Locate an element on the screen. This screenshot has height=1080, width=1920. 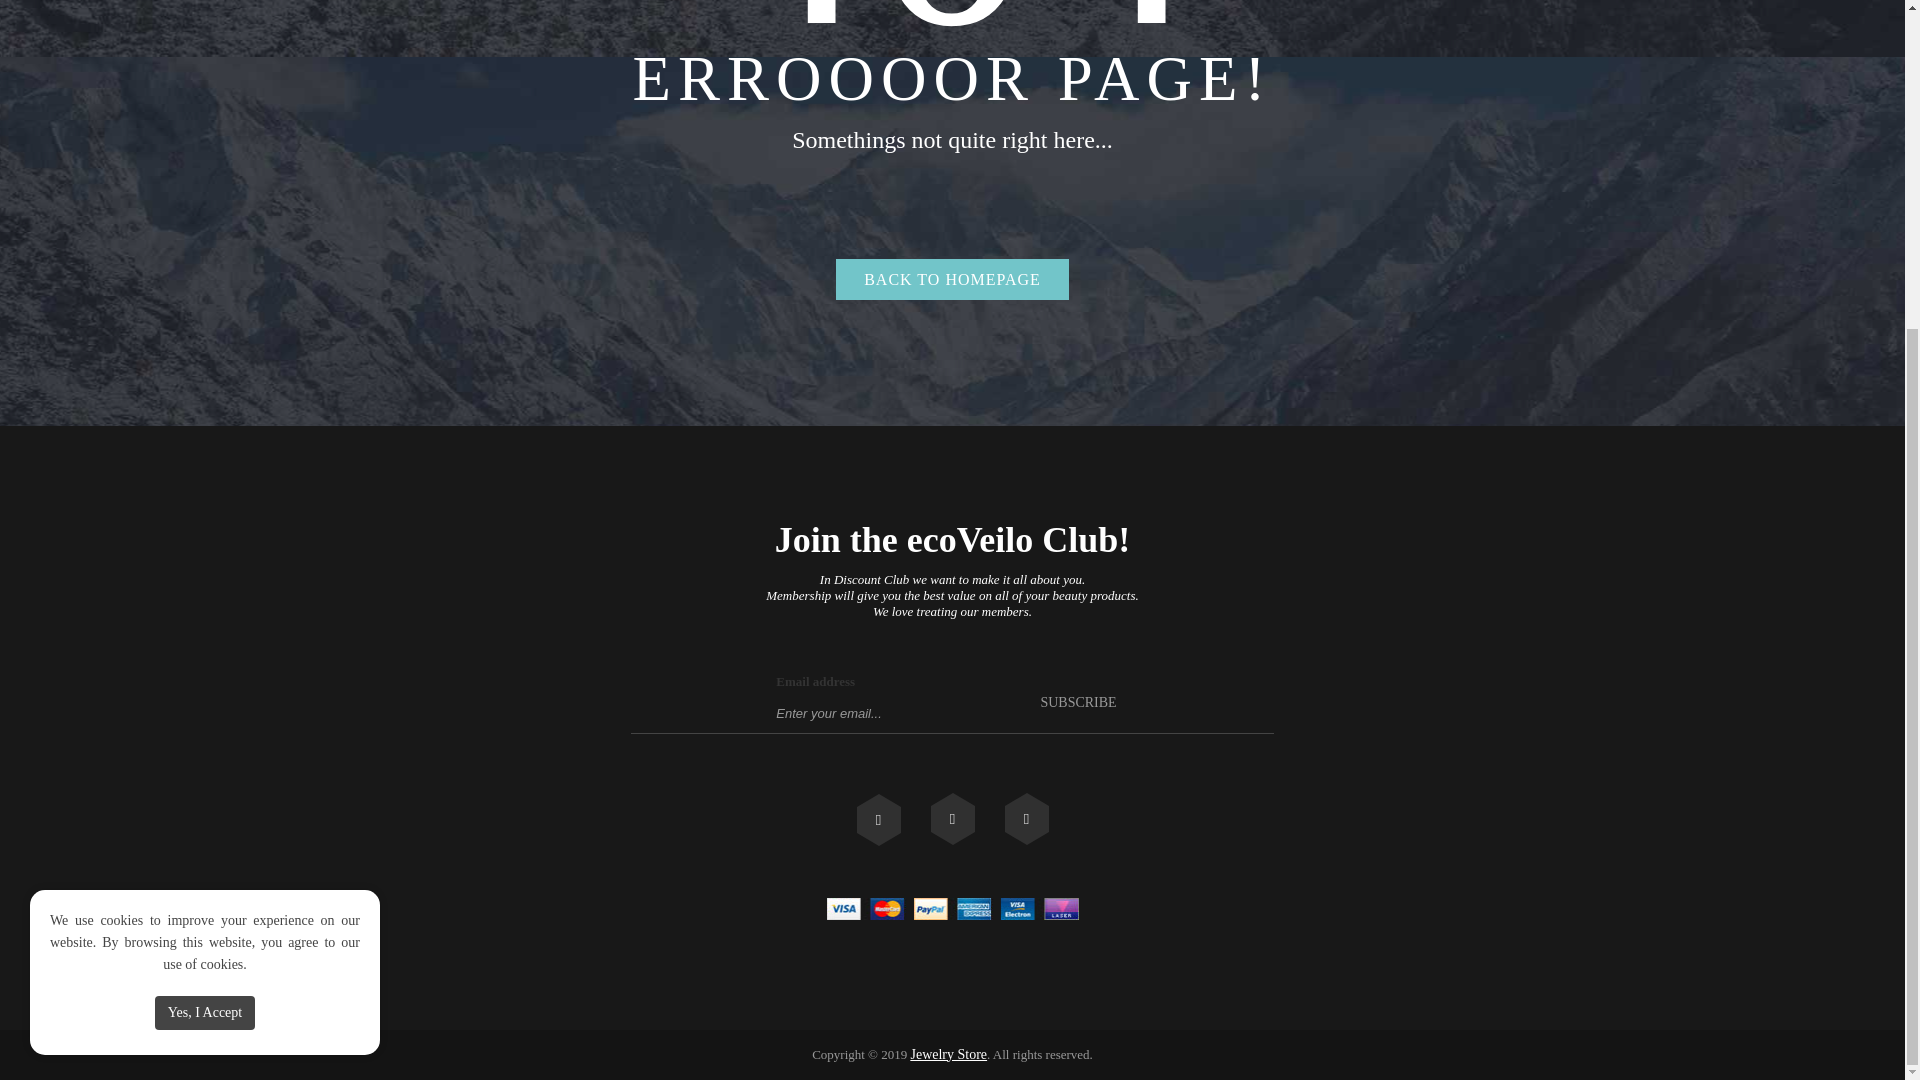
BACK TO HOMEPAGE is located at coordinates (952, 280).